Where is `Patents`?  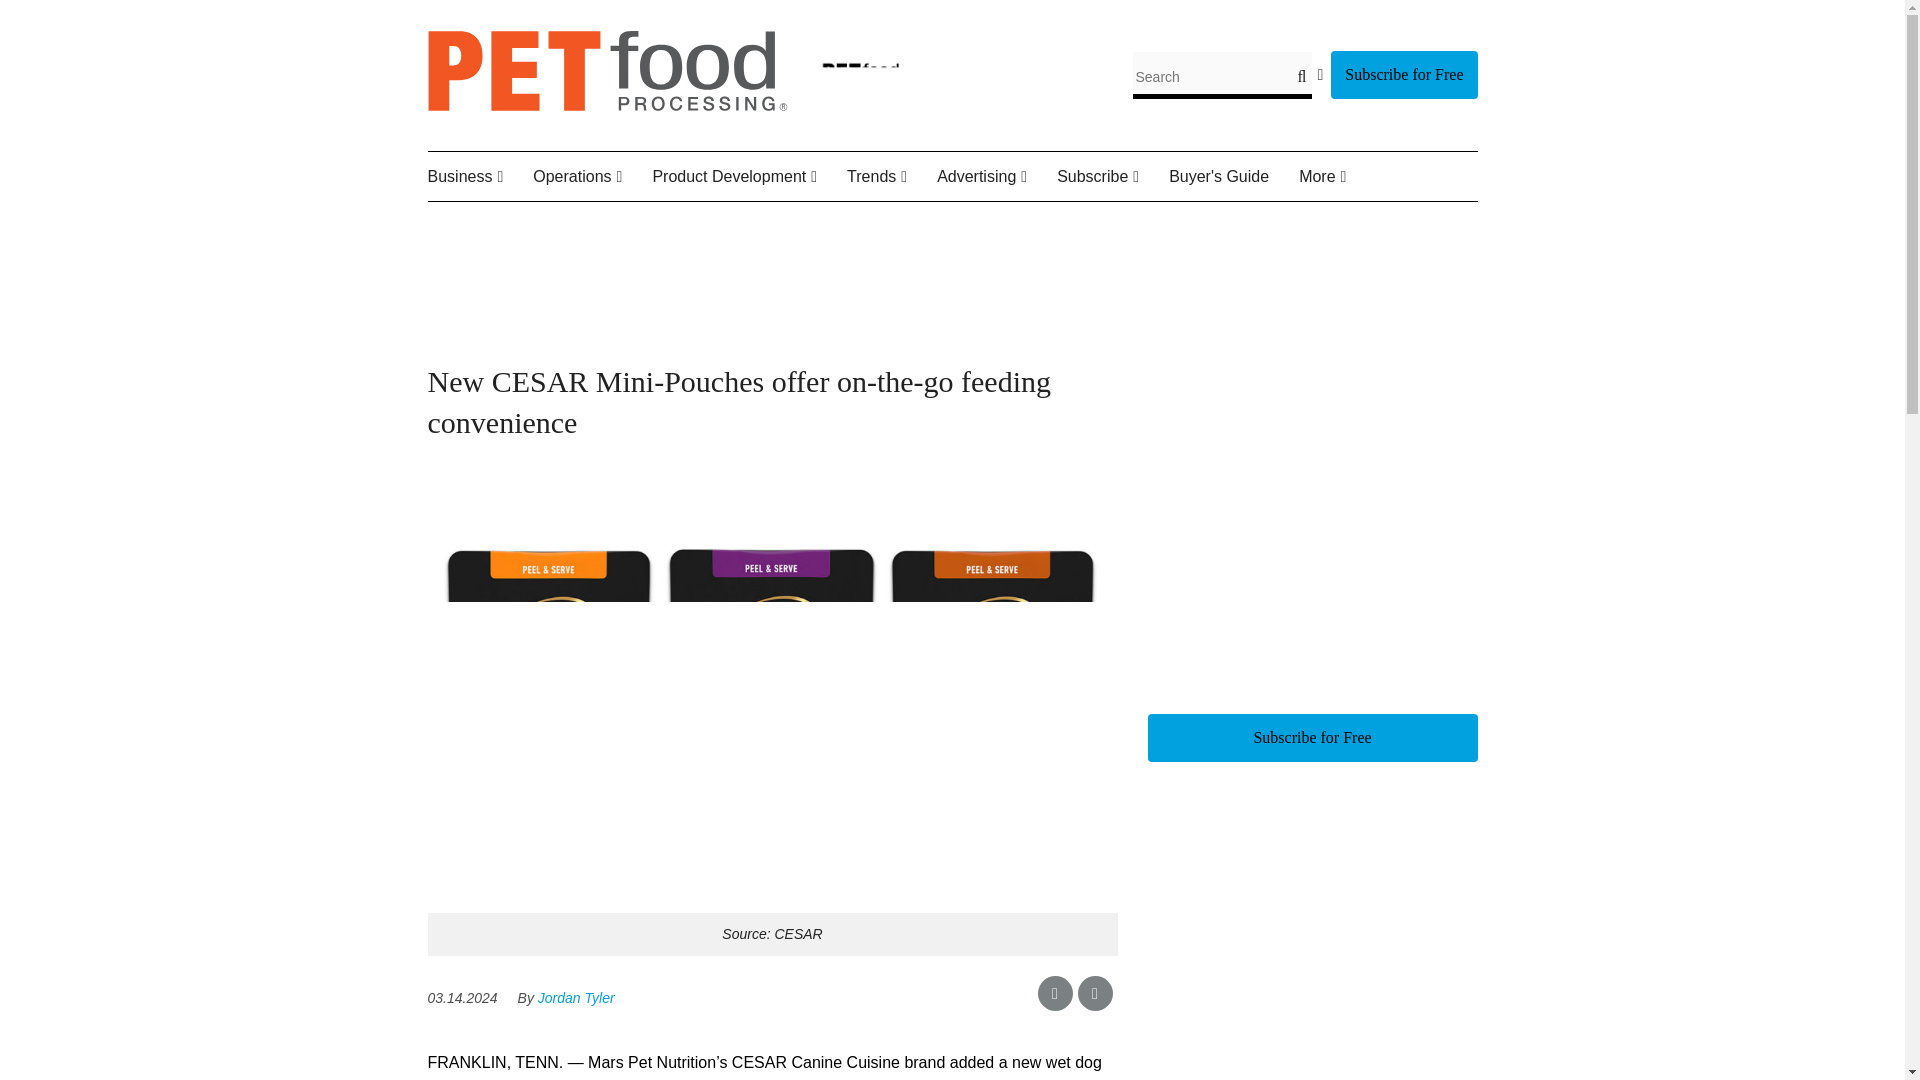
Patents is located at coordinates (775, 224).